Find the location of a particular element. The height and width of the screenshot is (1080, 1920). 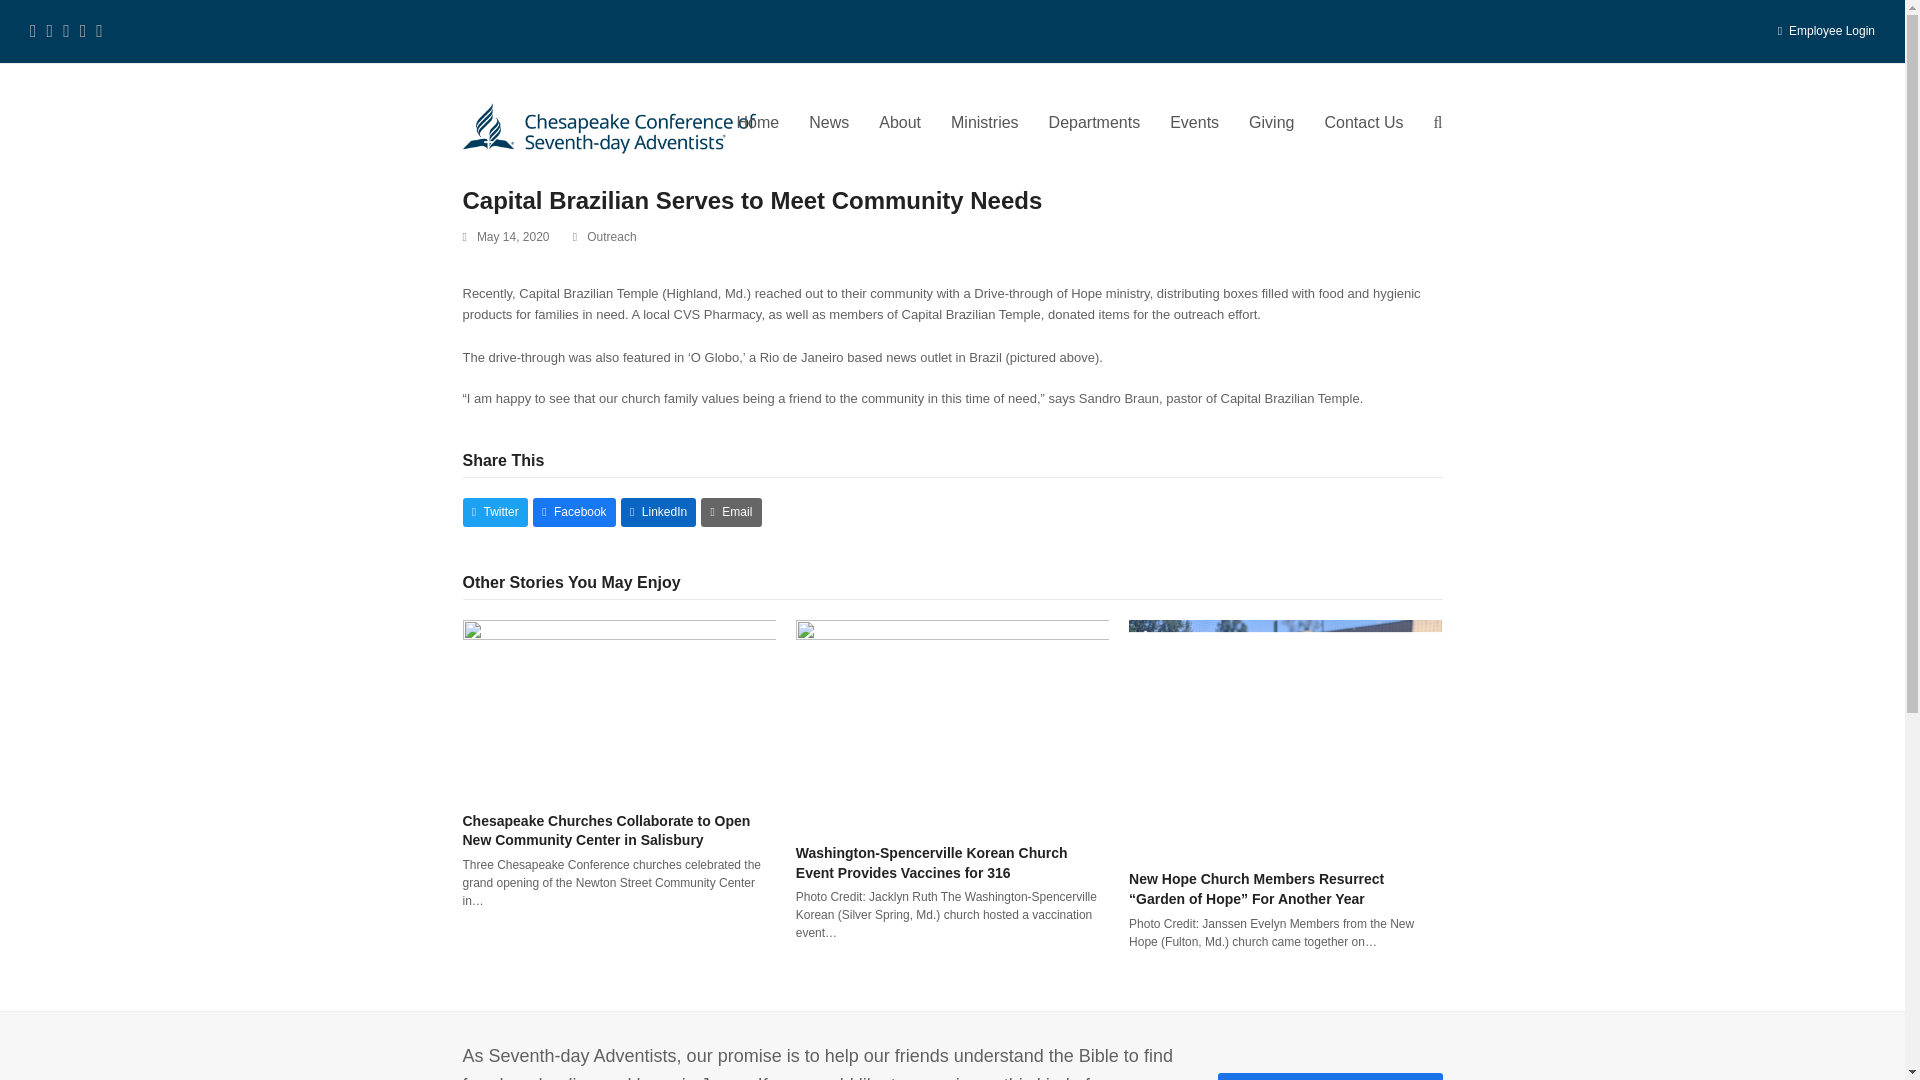

Employee Login is located at coordinates (1832, 30).